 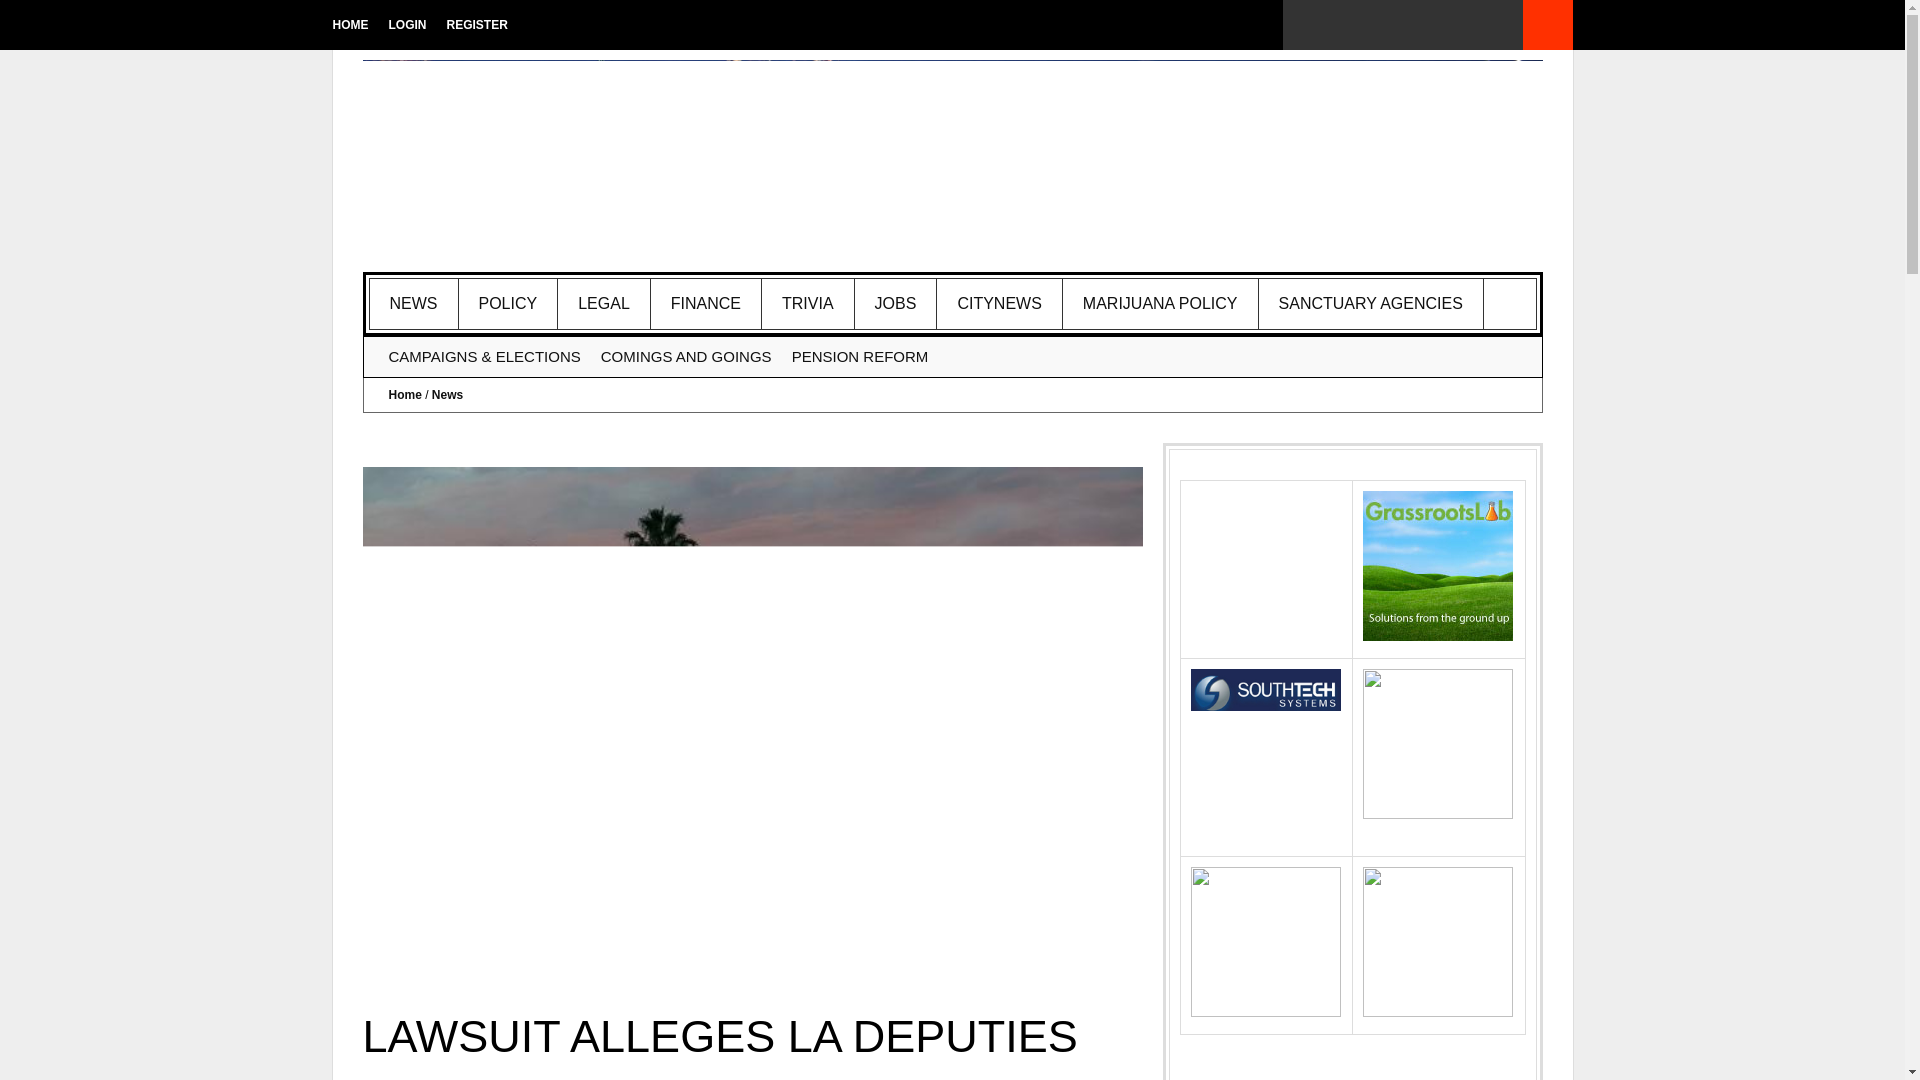 I want to click on Legal, so click(x=604, y=304).